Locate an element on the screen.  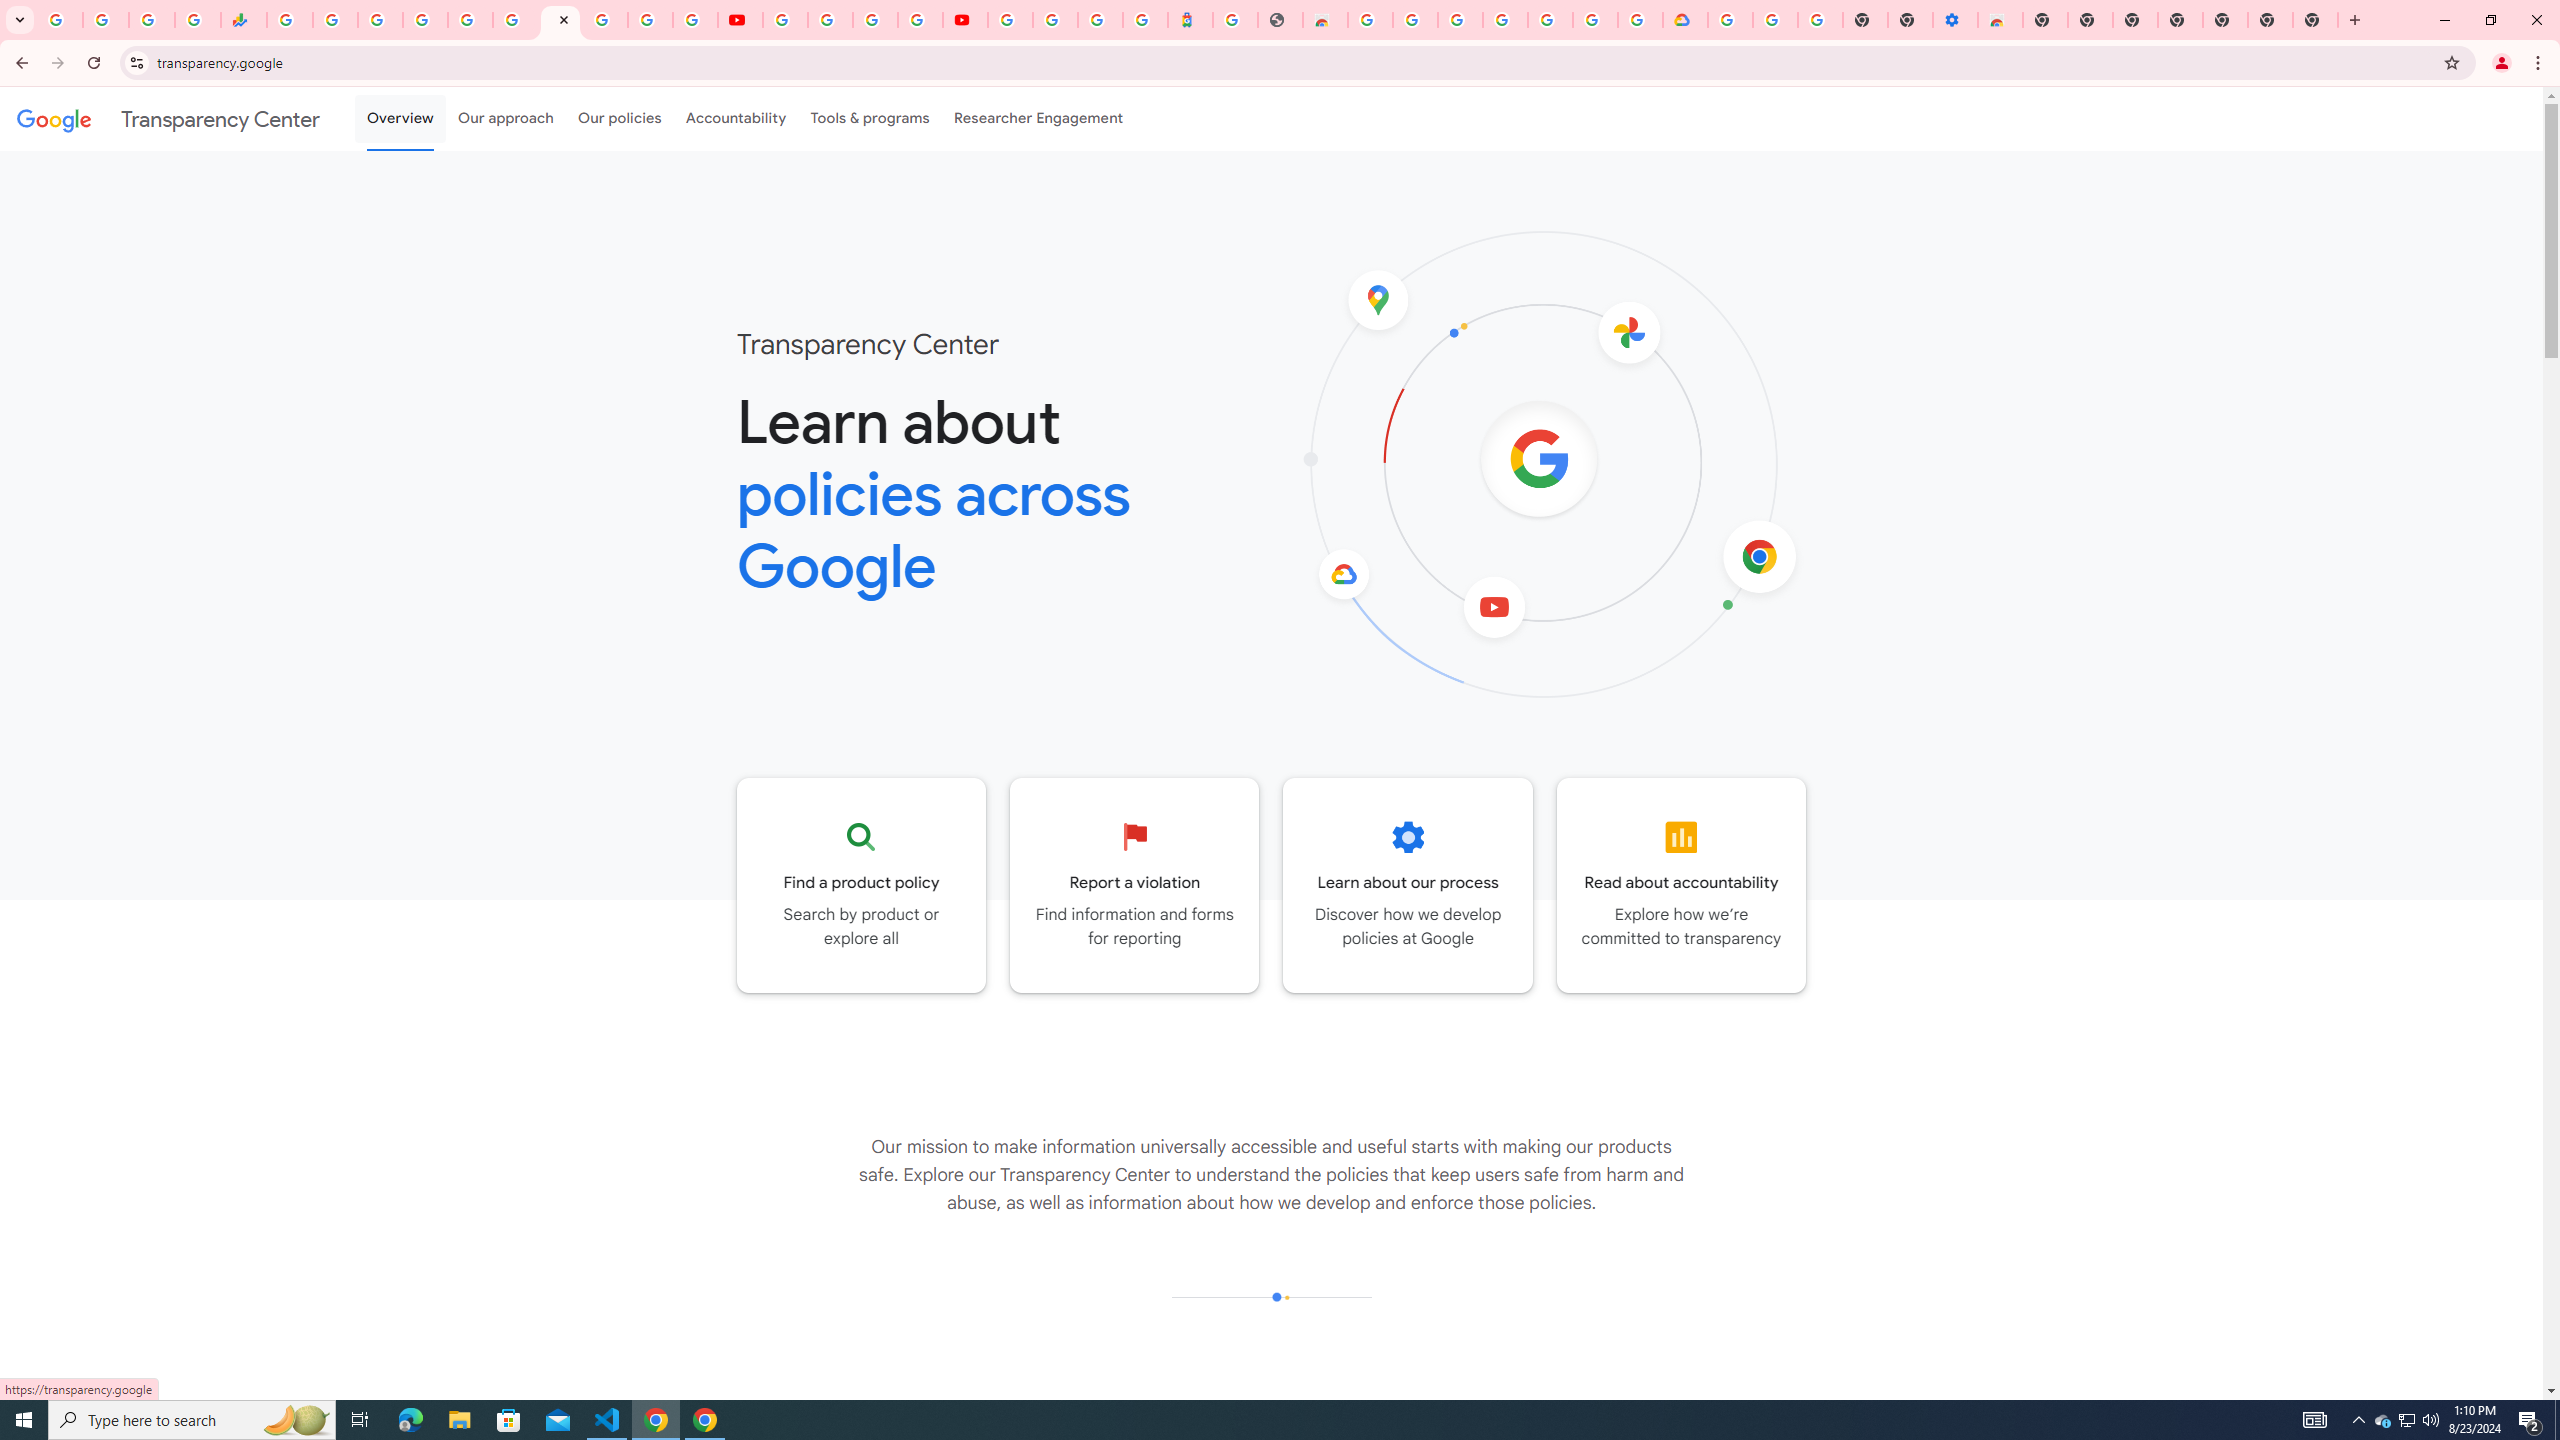
Address and search bar is located at coordinates (1294, 62).